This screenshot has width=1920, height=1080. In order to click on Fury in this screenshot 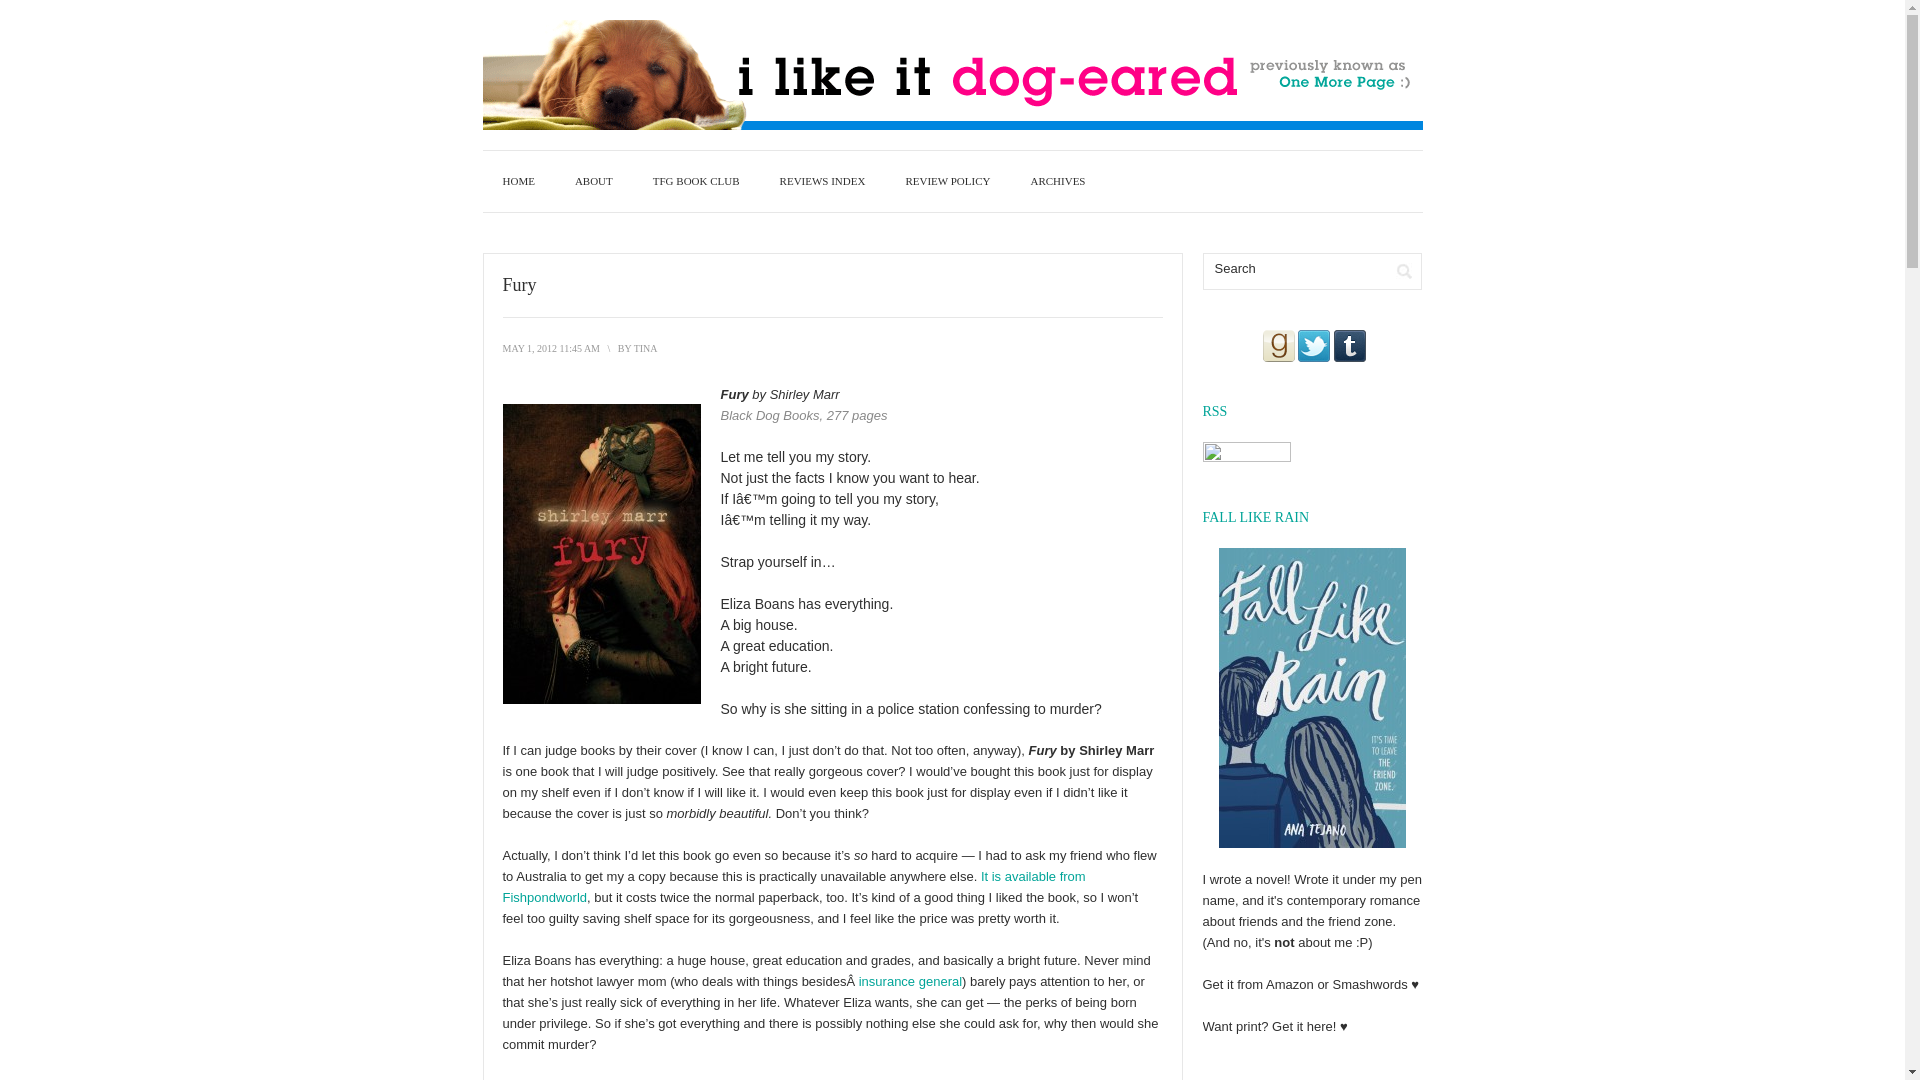, I will do `click(550, 348)`.